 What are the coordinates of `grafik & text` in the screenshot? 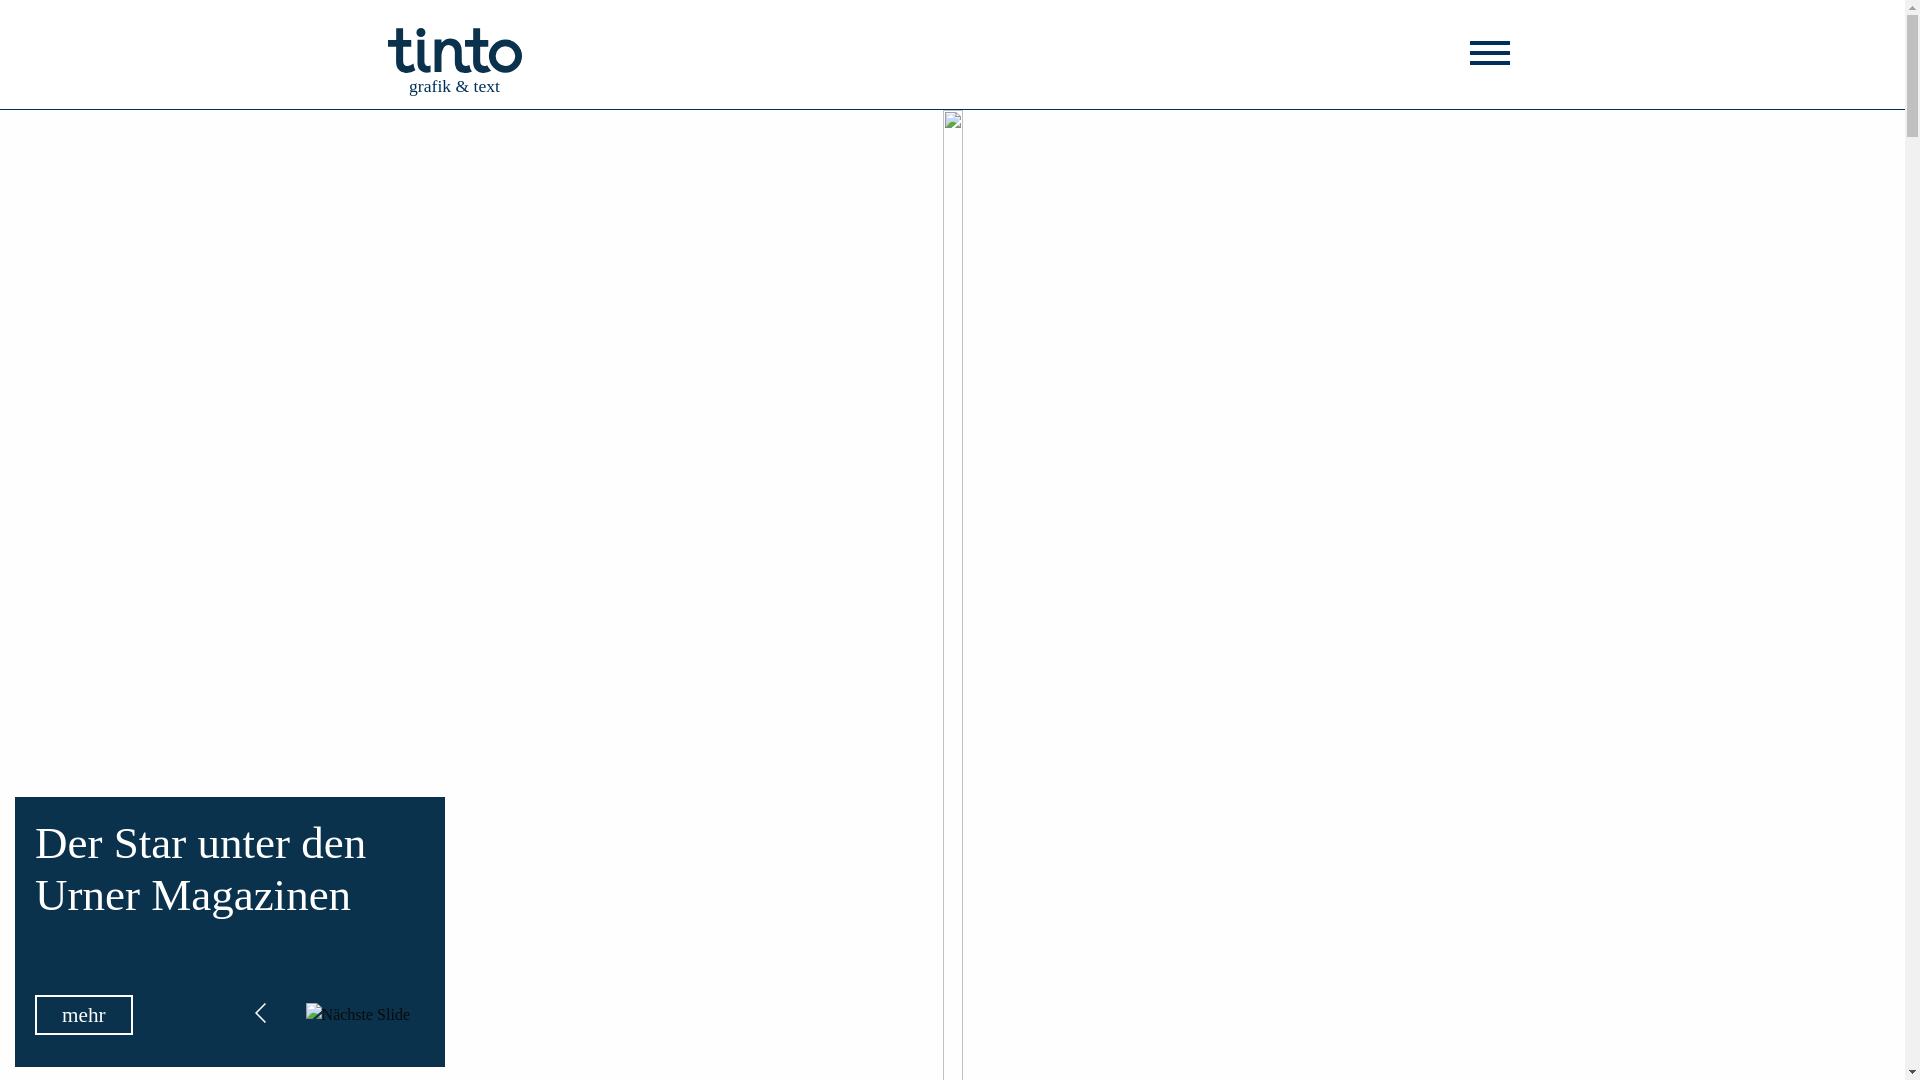 It's located at (455, 50).